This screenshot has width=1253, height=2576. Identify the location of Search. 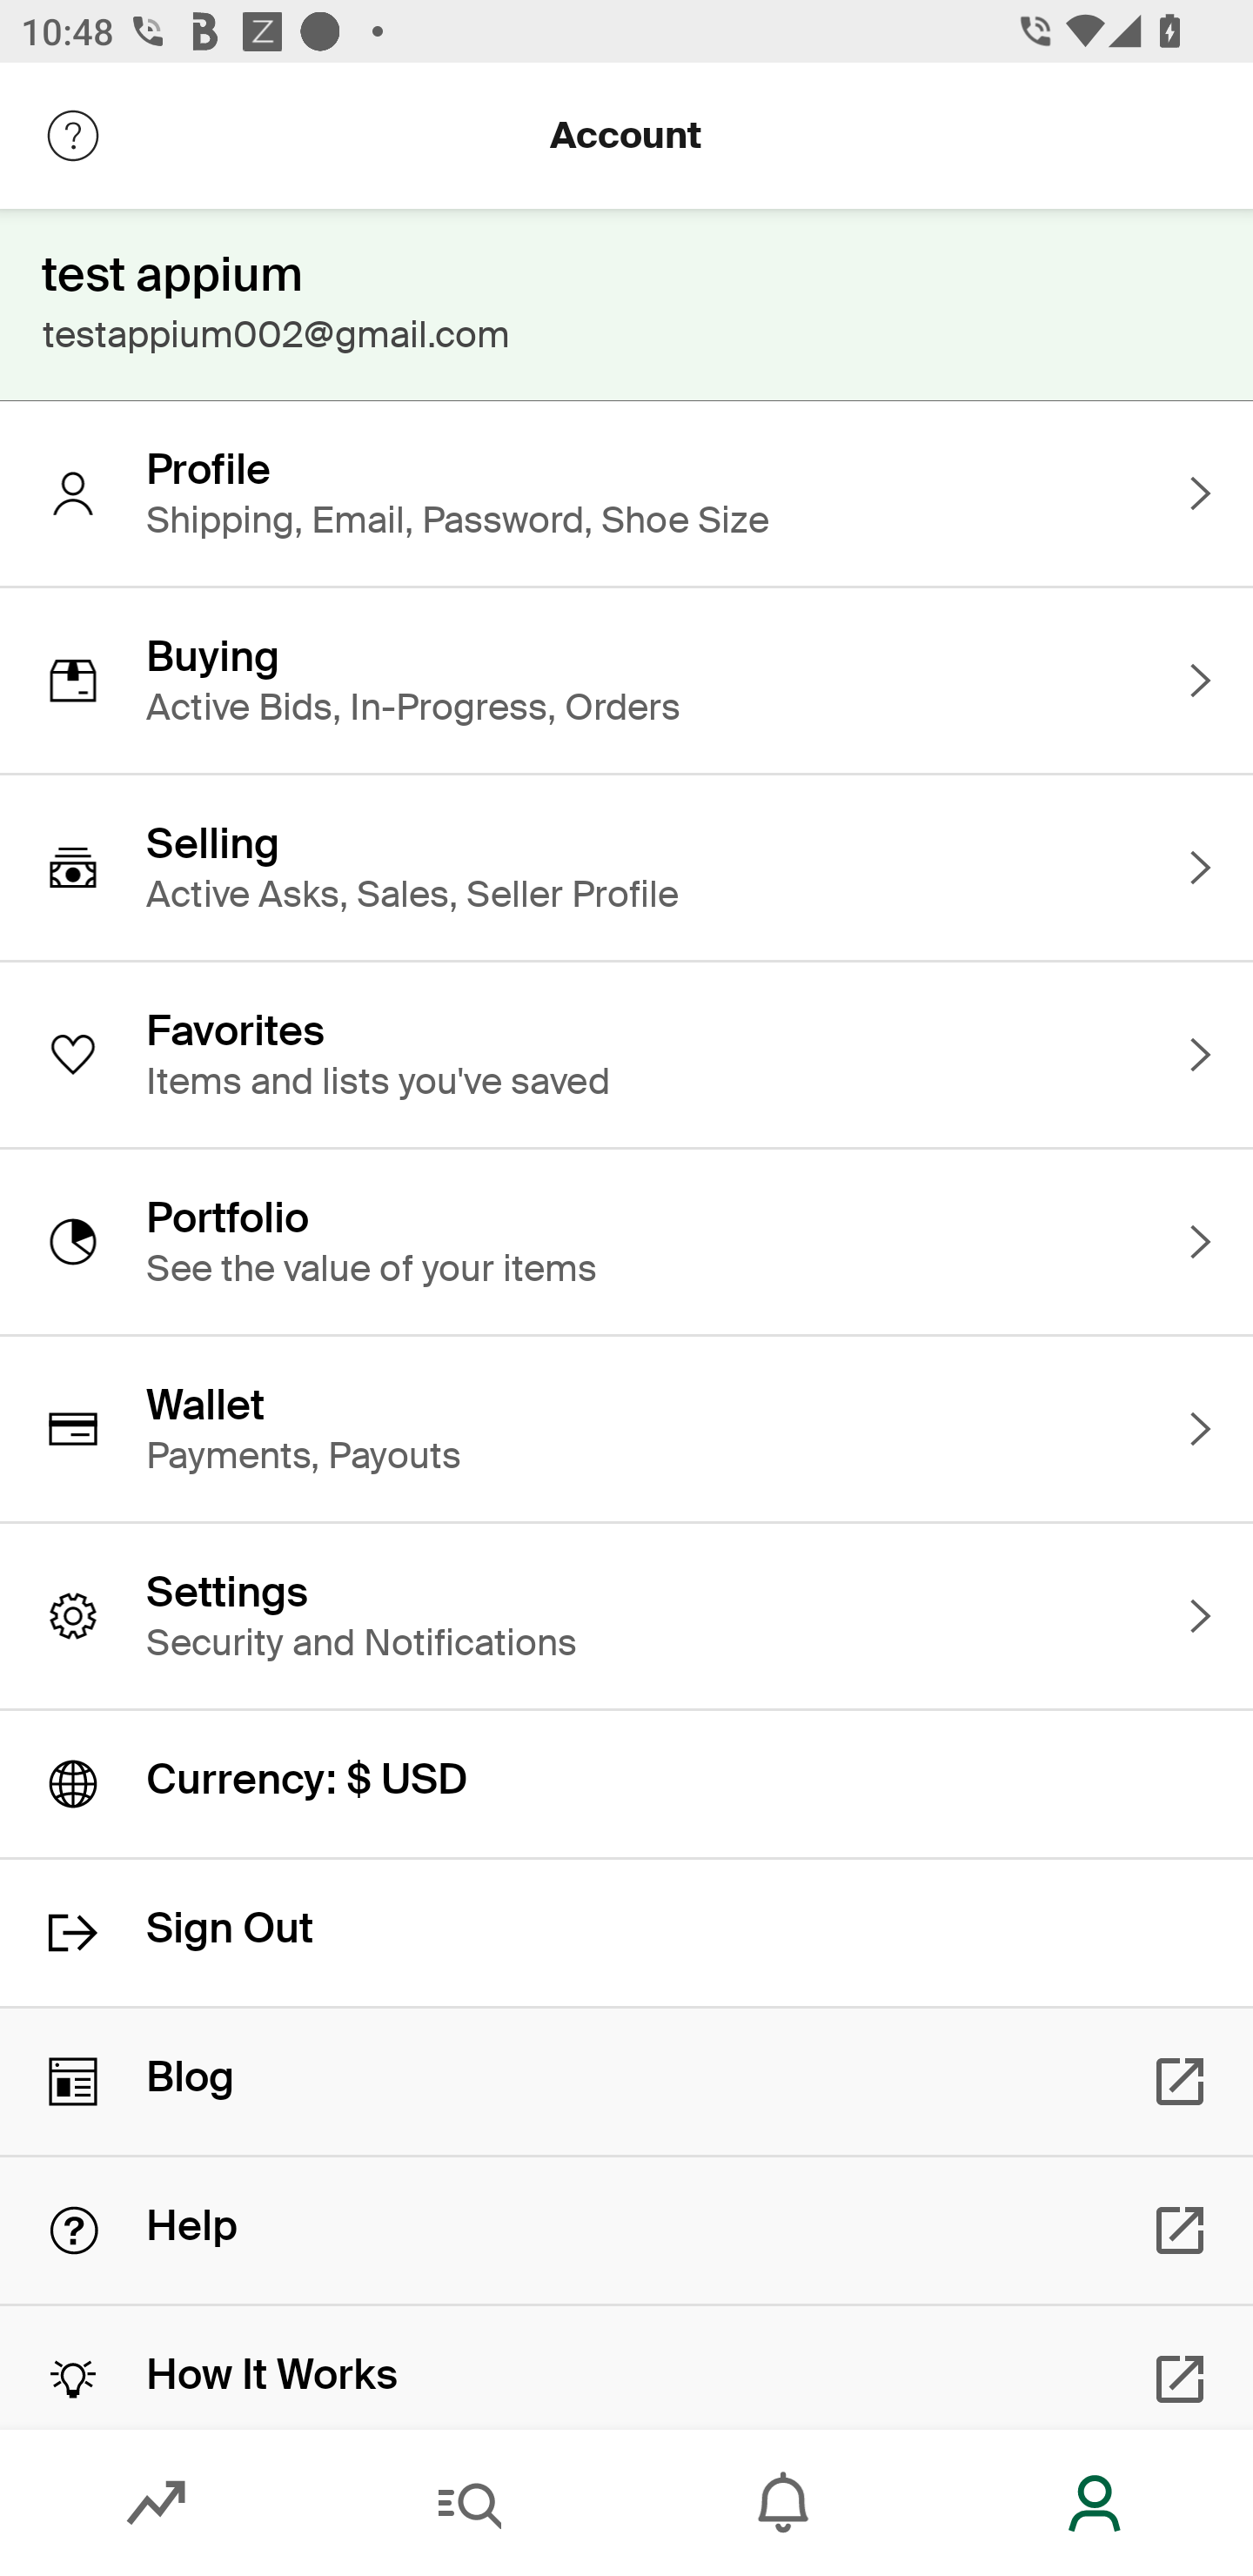
(470, 2503).